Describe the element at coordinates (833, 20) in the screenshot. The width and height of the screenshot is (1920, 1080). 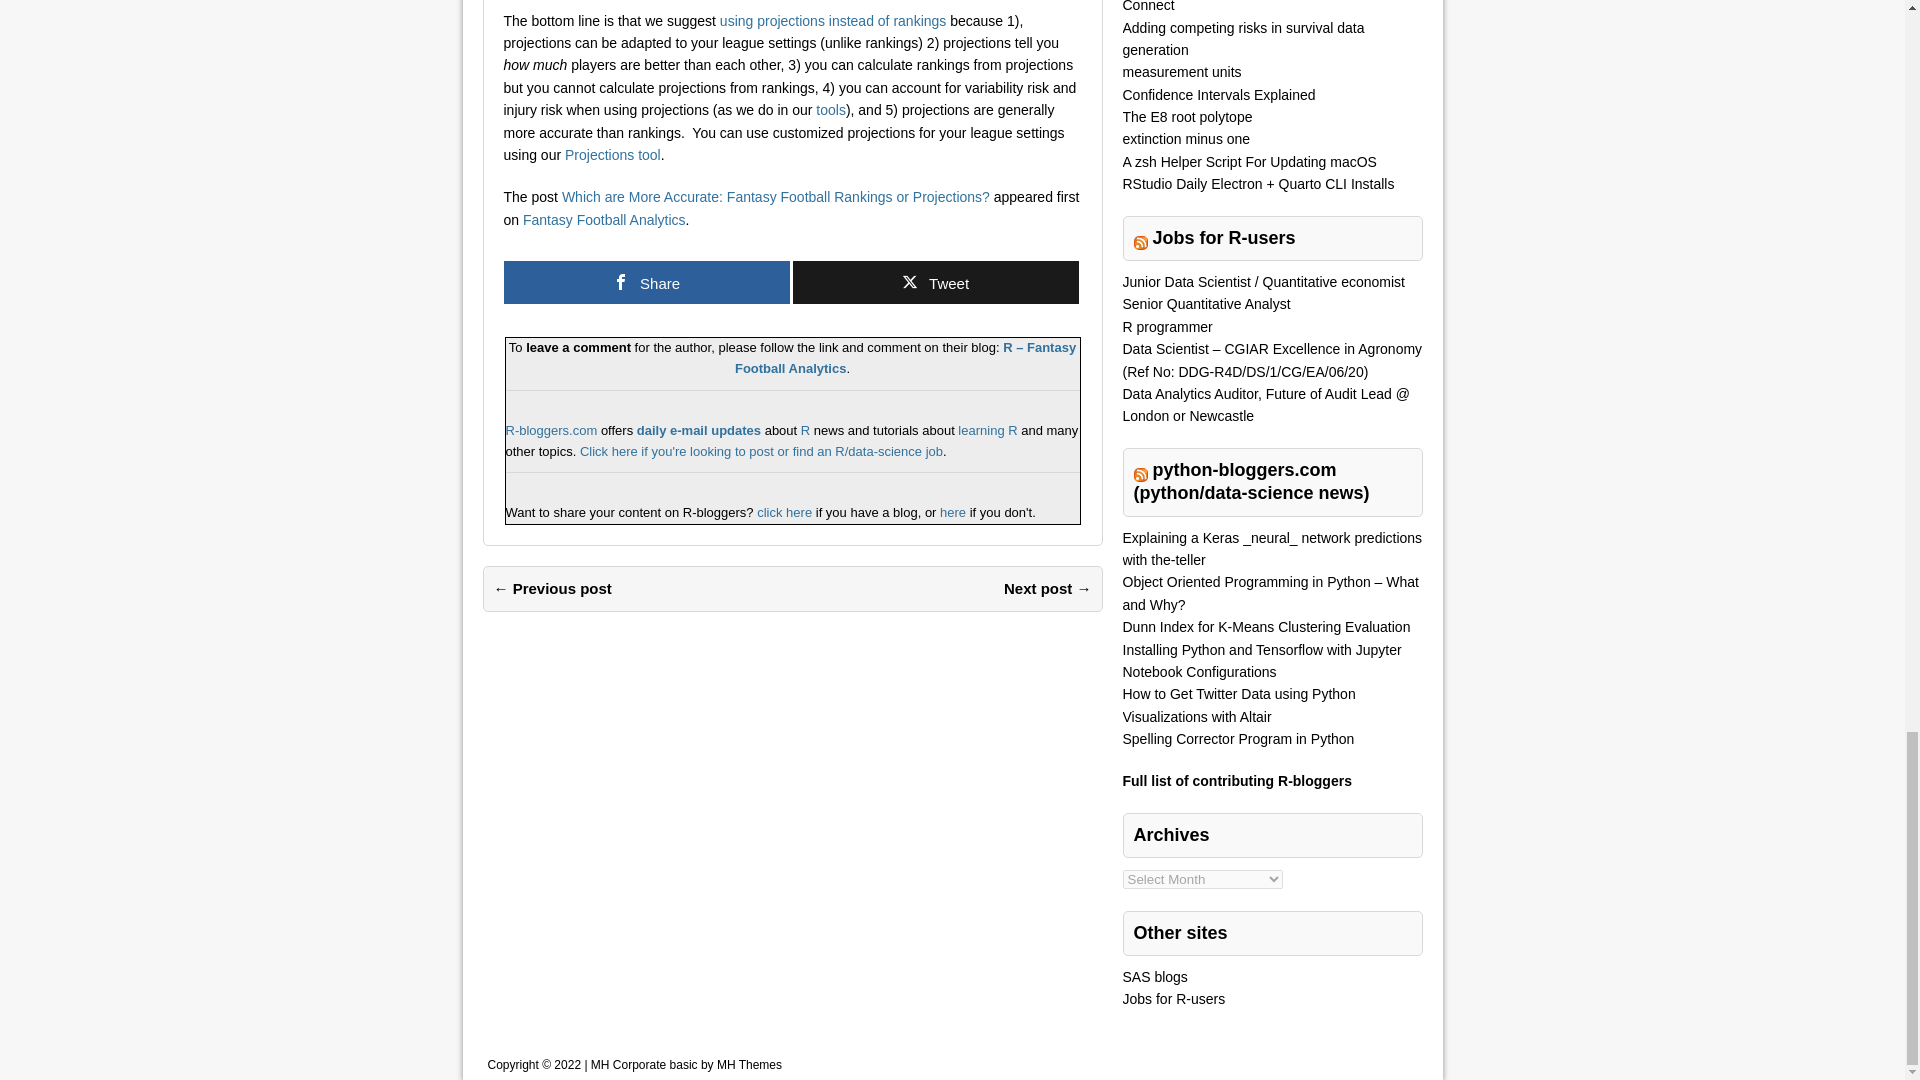
I see `using projections instead of rankings` at that location.